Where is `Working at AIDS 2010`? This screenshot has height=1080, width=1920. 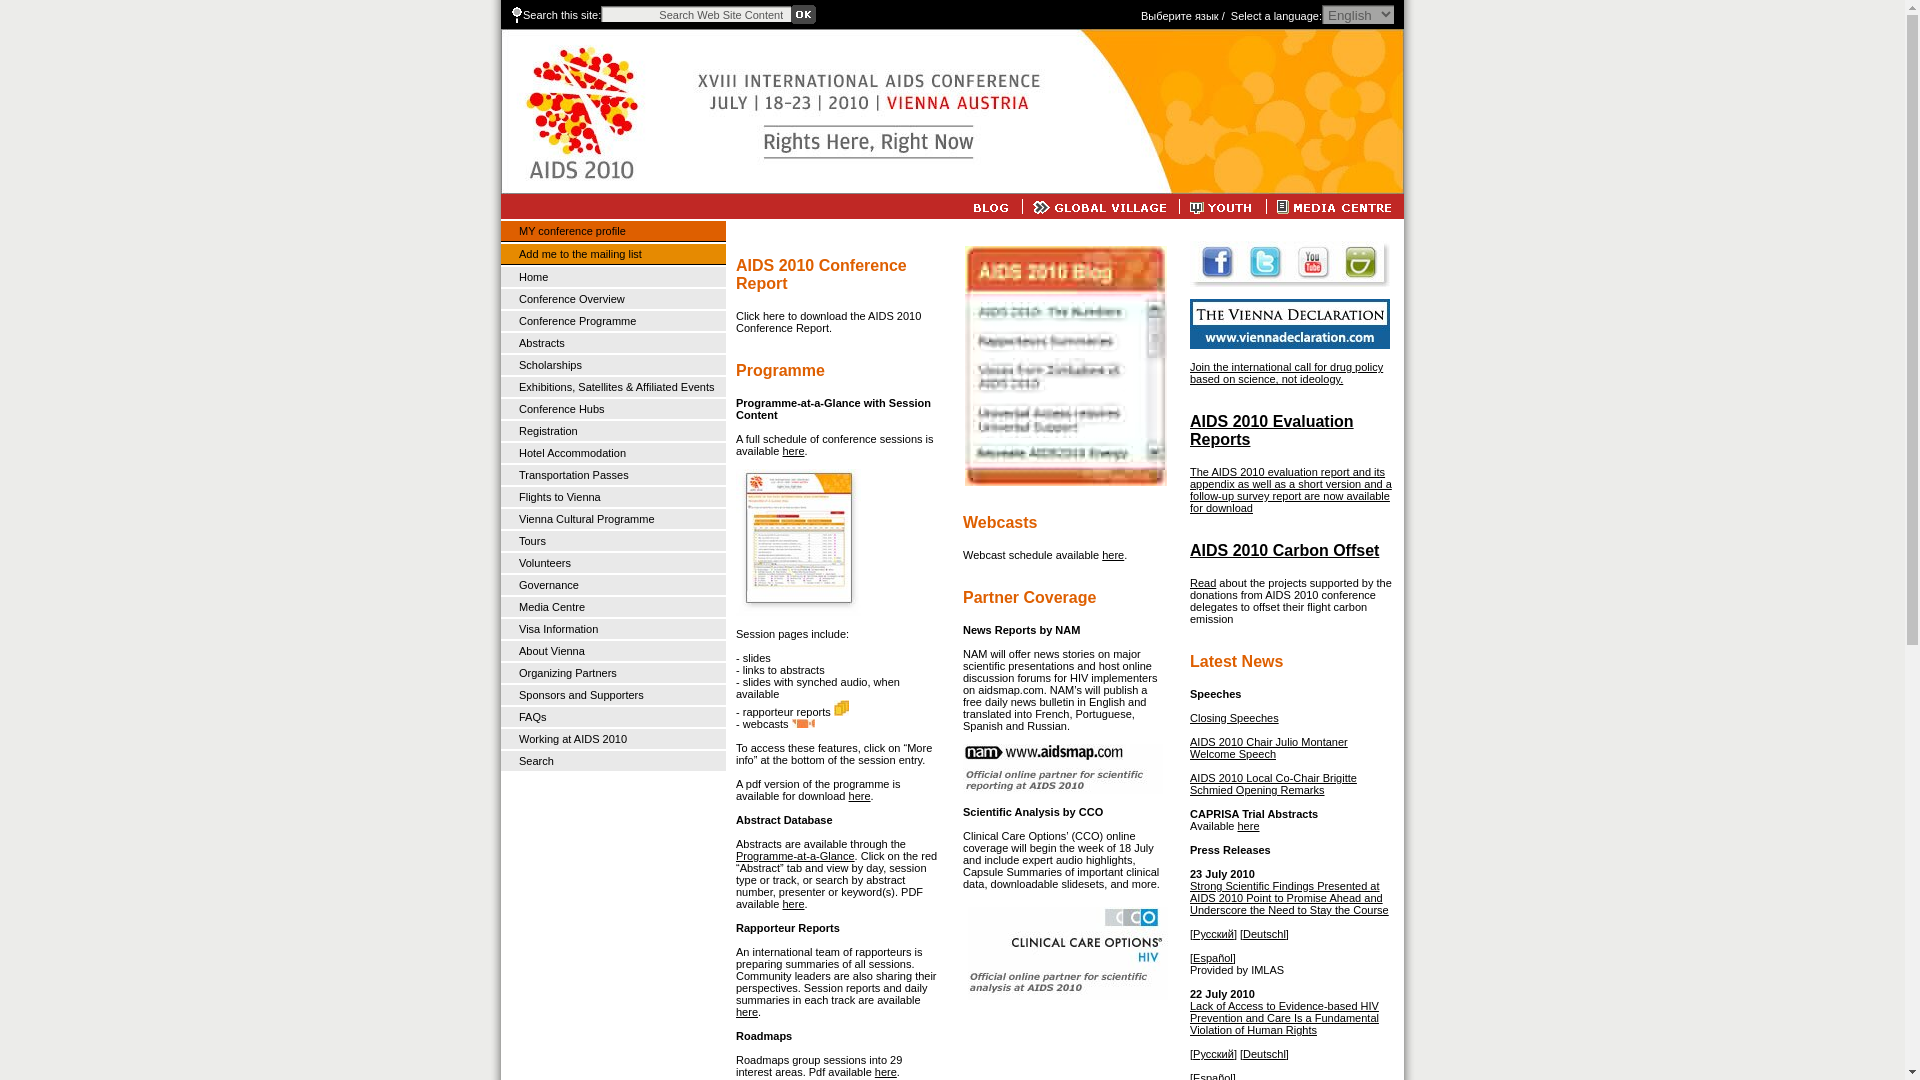 Working at AIDS 2010 is located at coordinates (572, 739).